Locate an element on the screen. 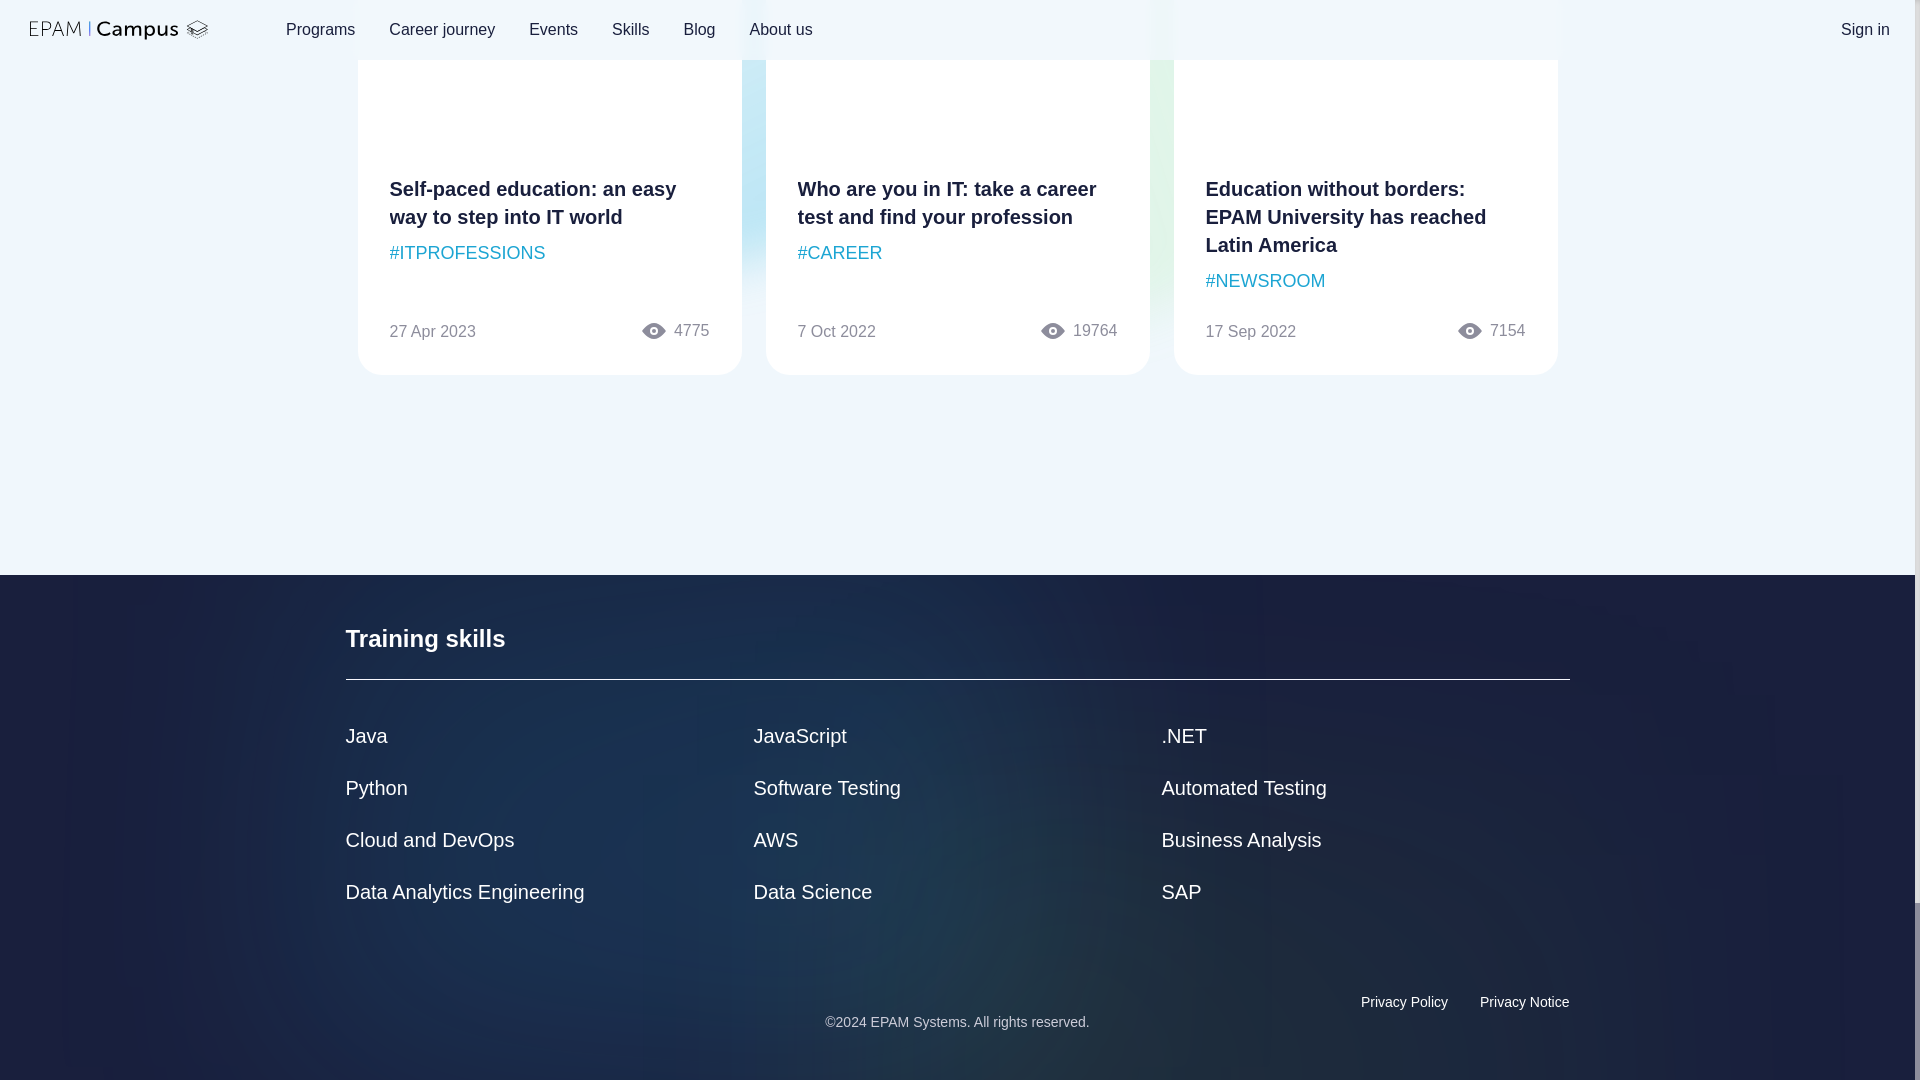 The width and height of the screenshot is (1920, 1080). SAP is located at coordinates (1181, 892).